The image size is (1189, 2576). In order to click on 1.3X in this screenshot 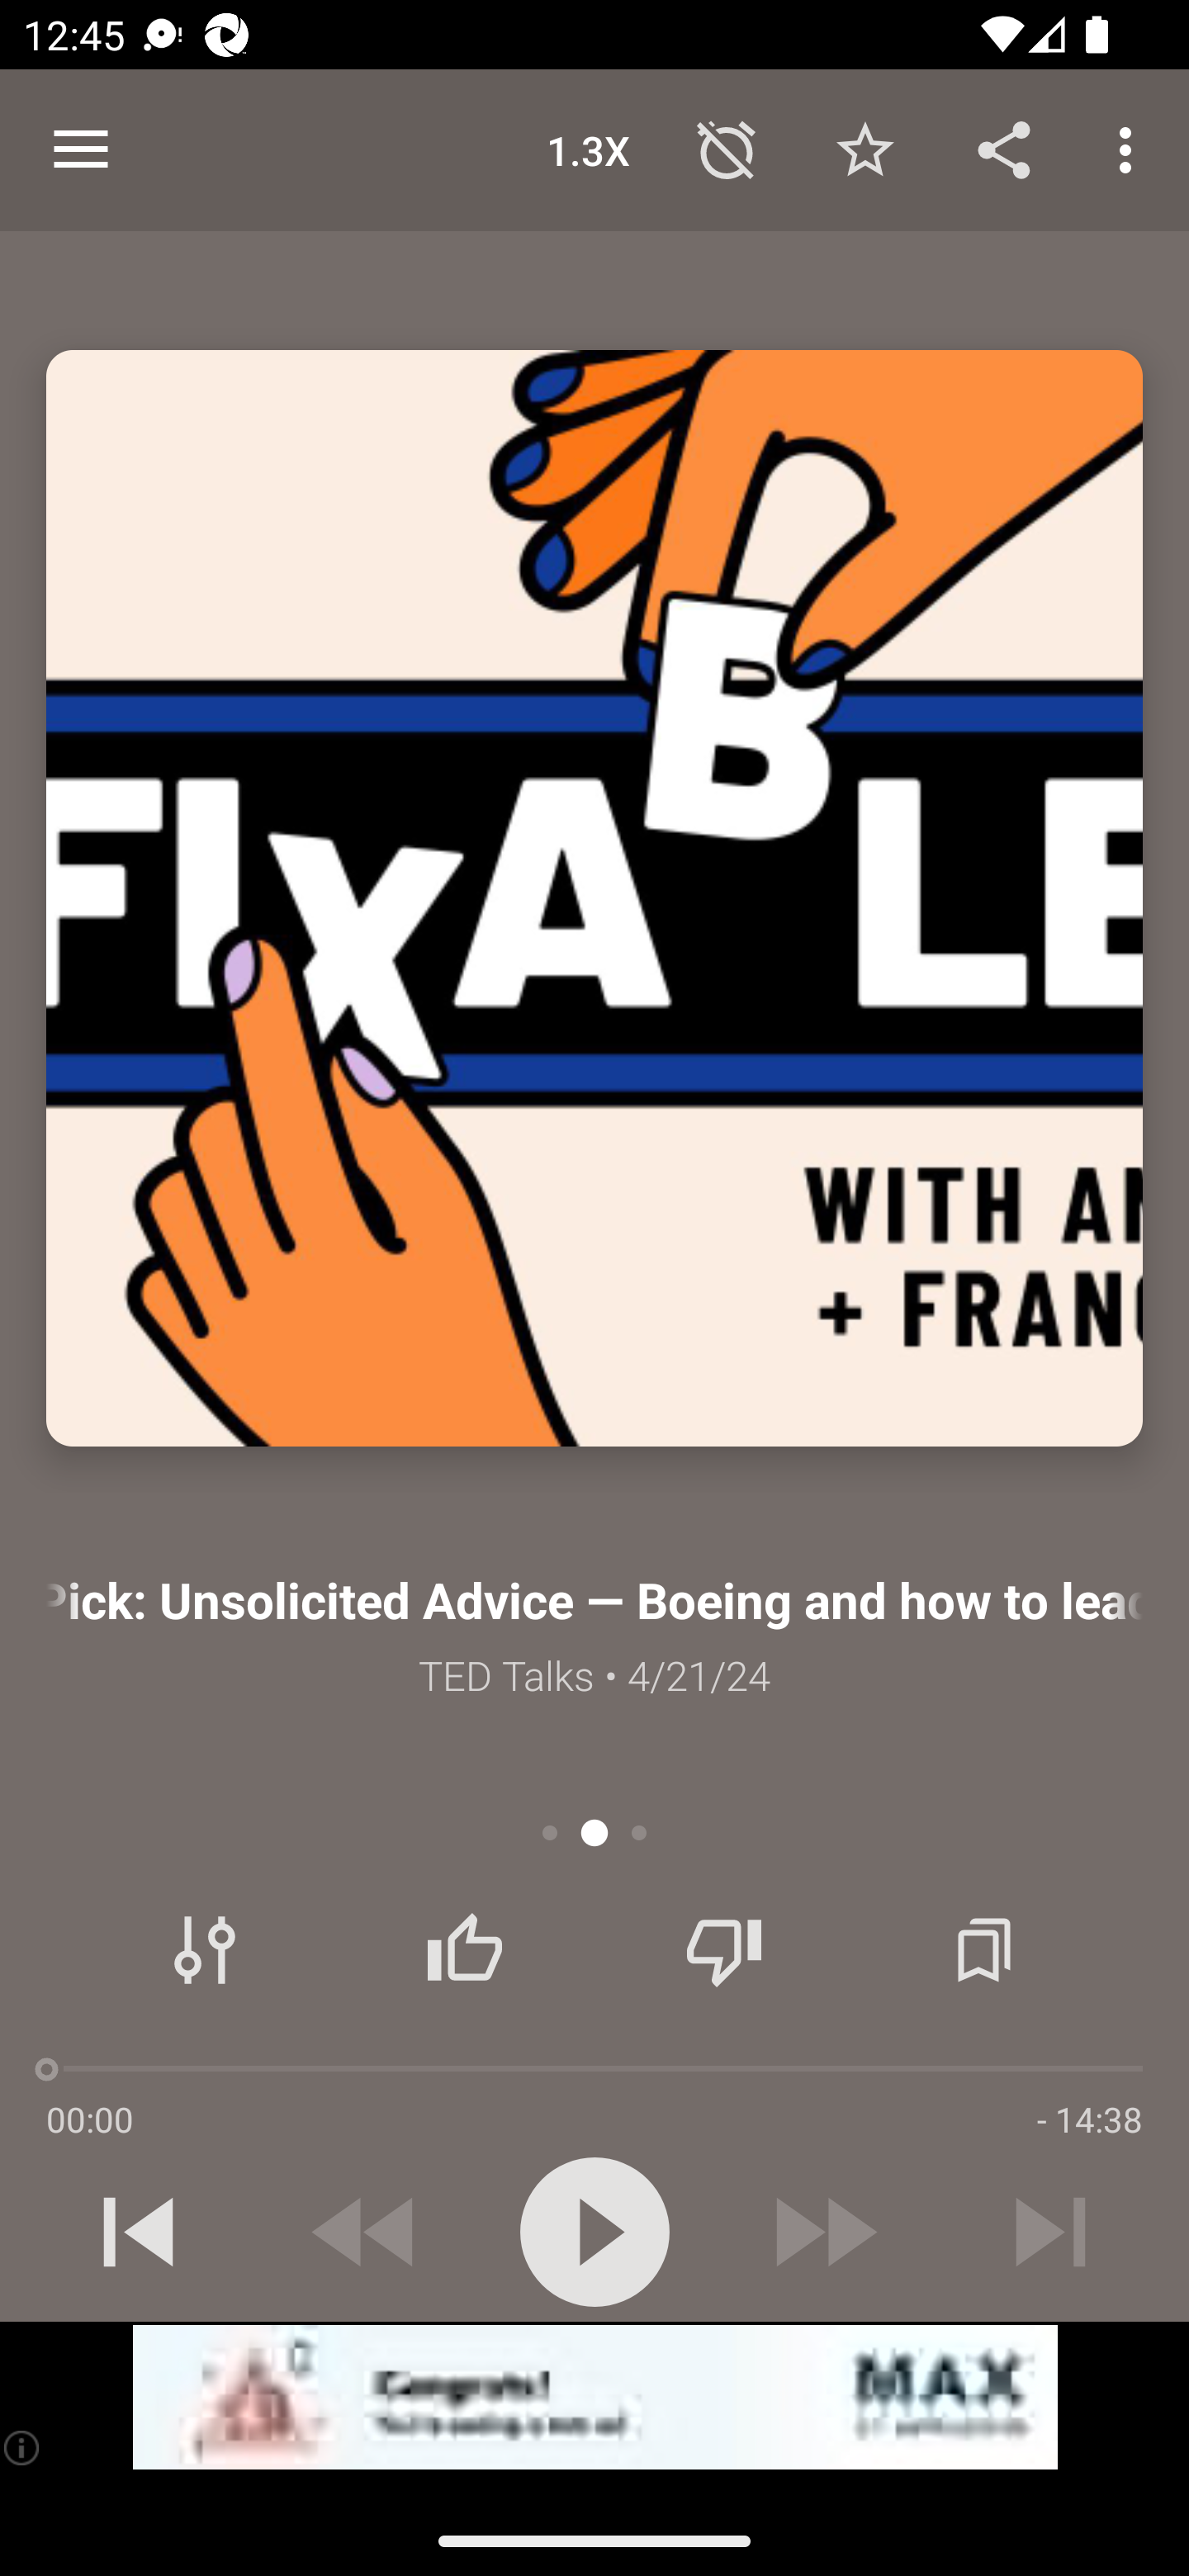, I will do `click(588, 149)`.